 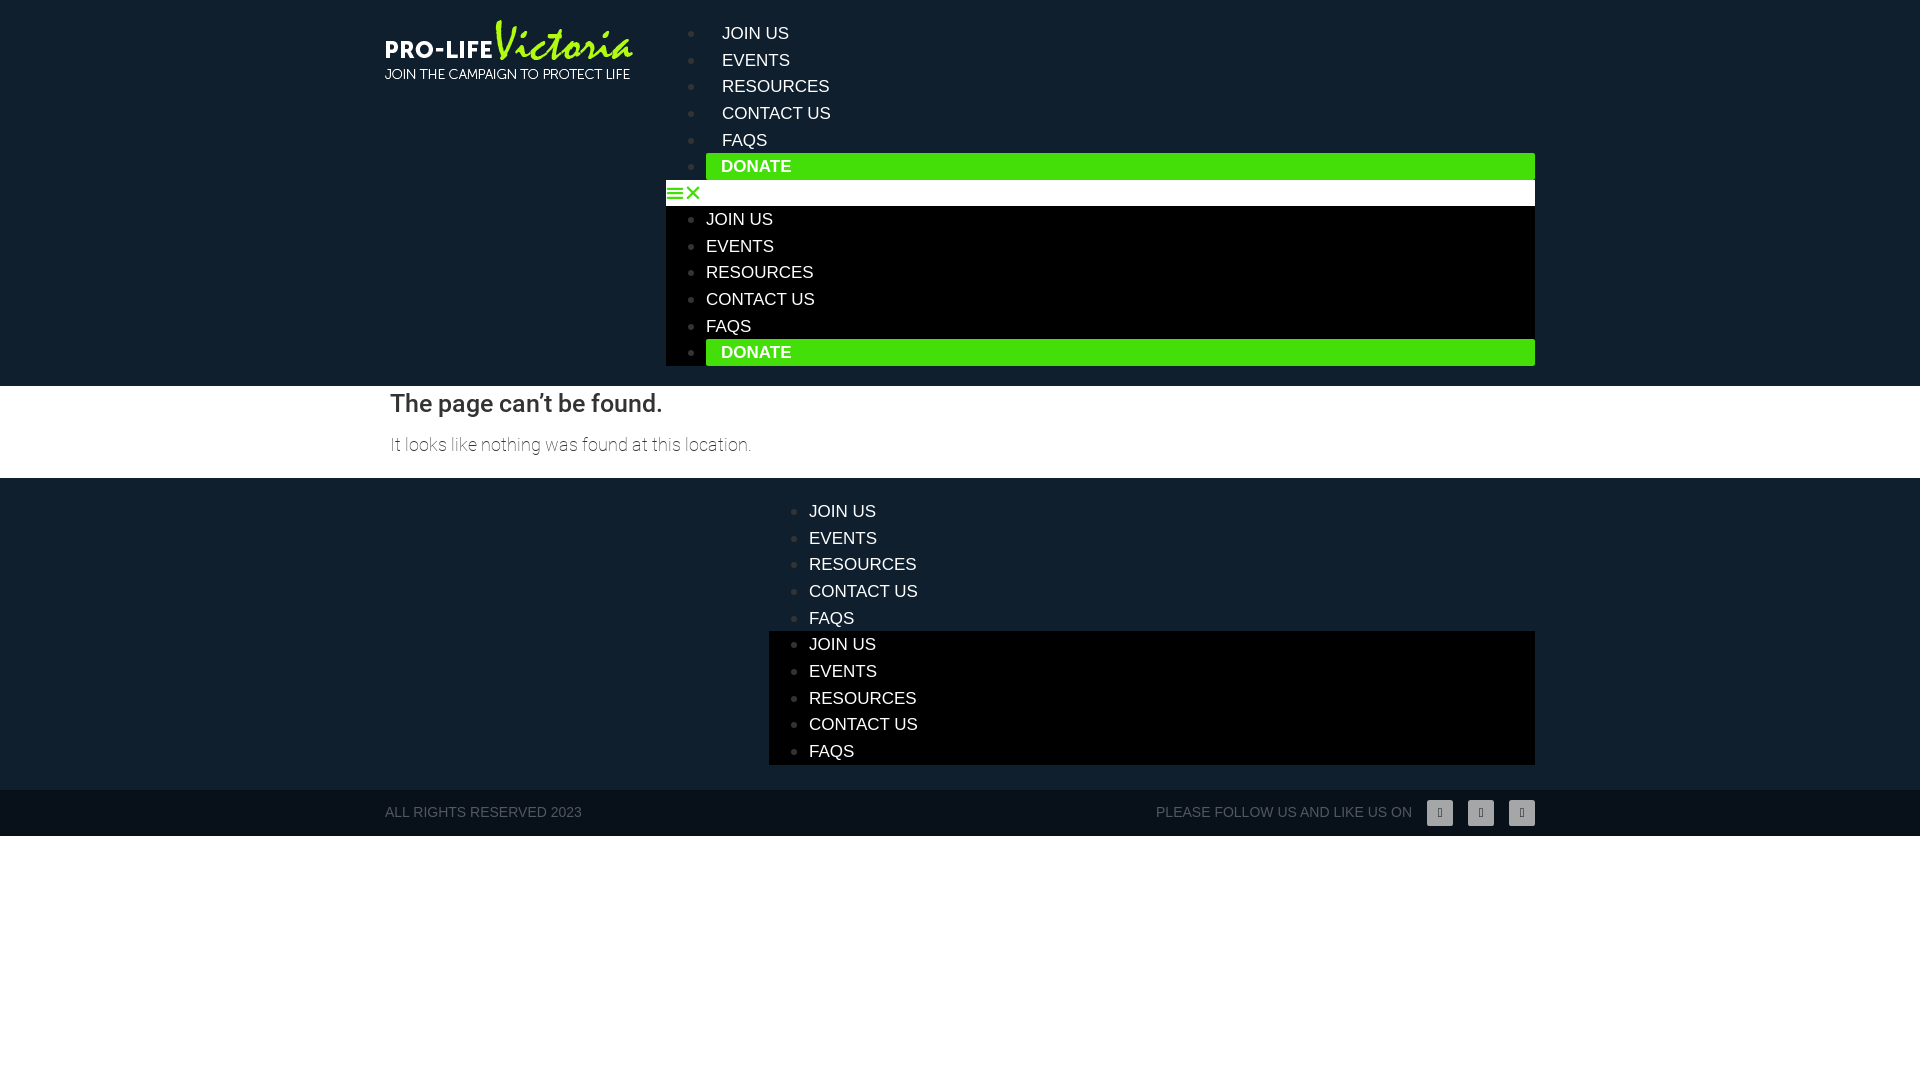 I want to click on JOIN US, so click(x=756, y=34).